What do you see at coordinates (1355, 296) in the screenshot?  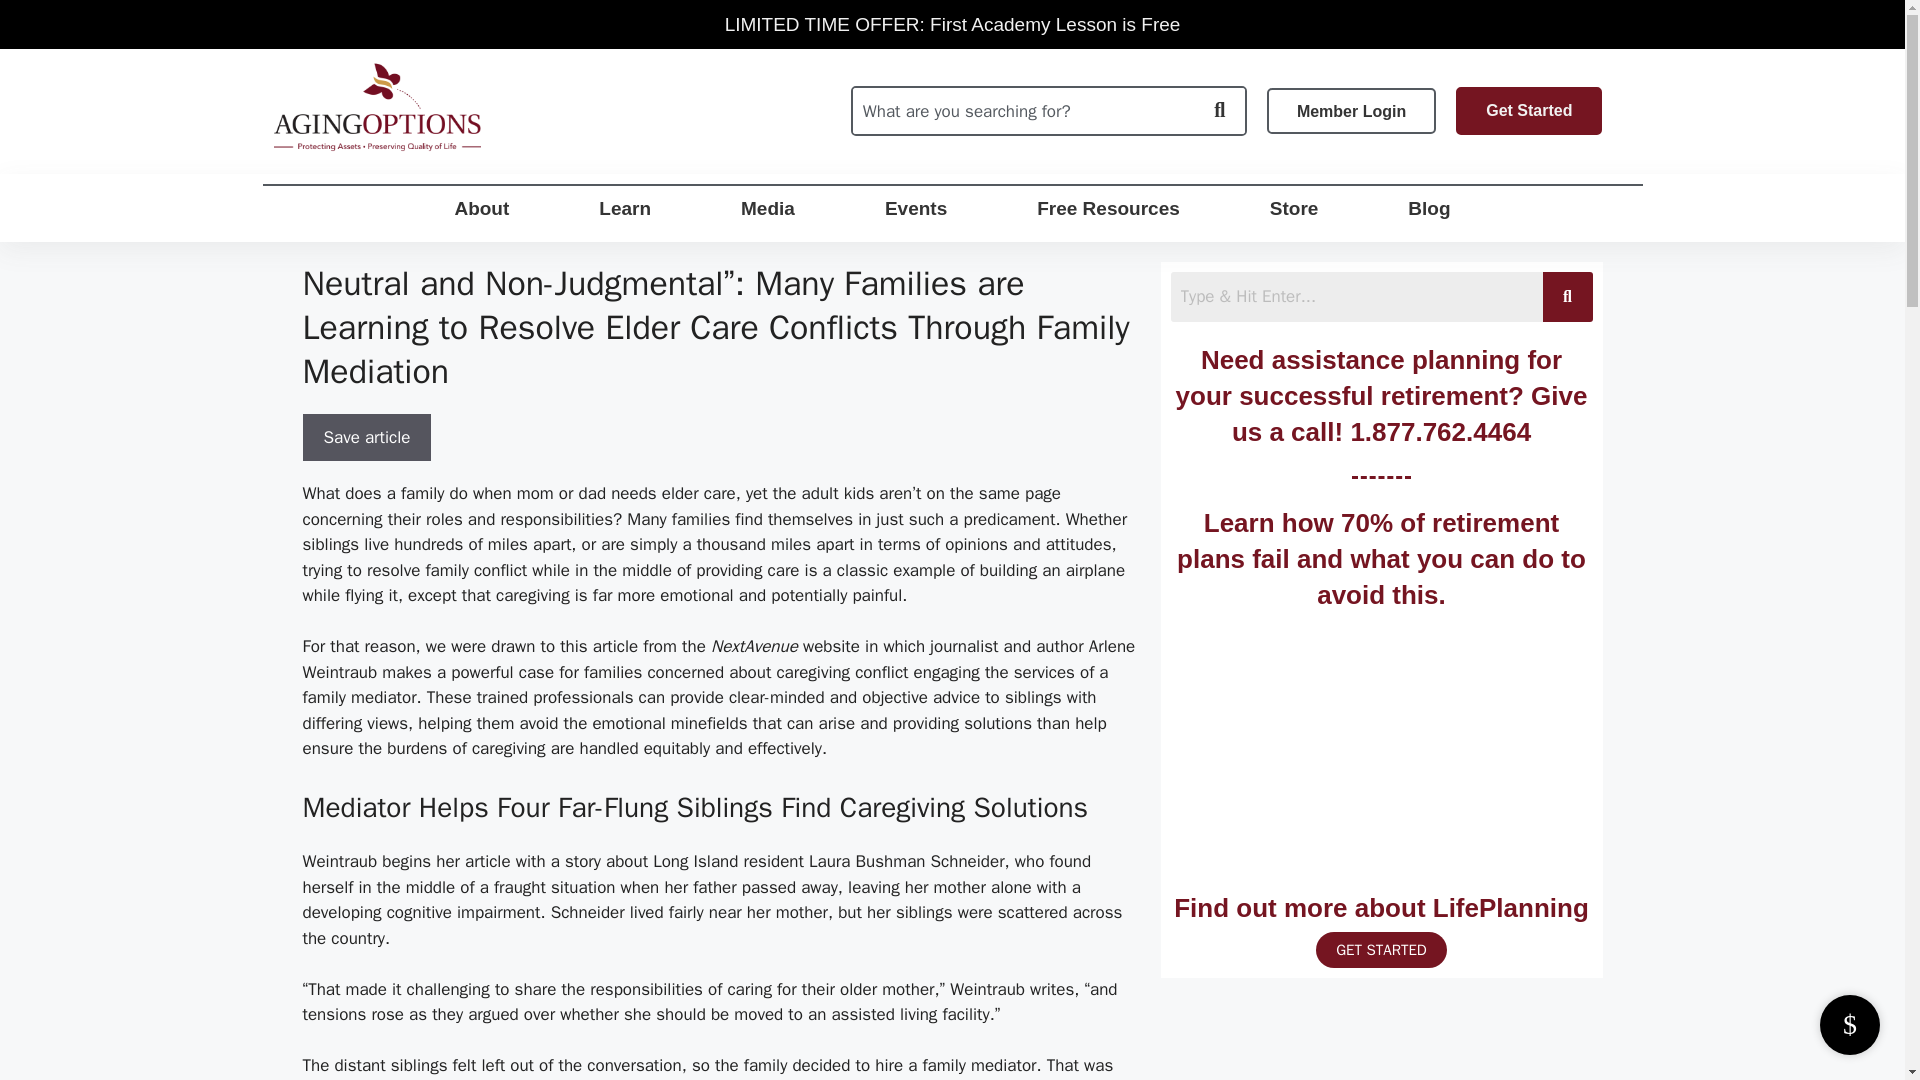 I see `Search` at bounding box center [1355, 296].